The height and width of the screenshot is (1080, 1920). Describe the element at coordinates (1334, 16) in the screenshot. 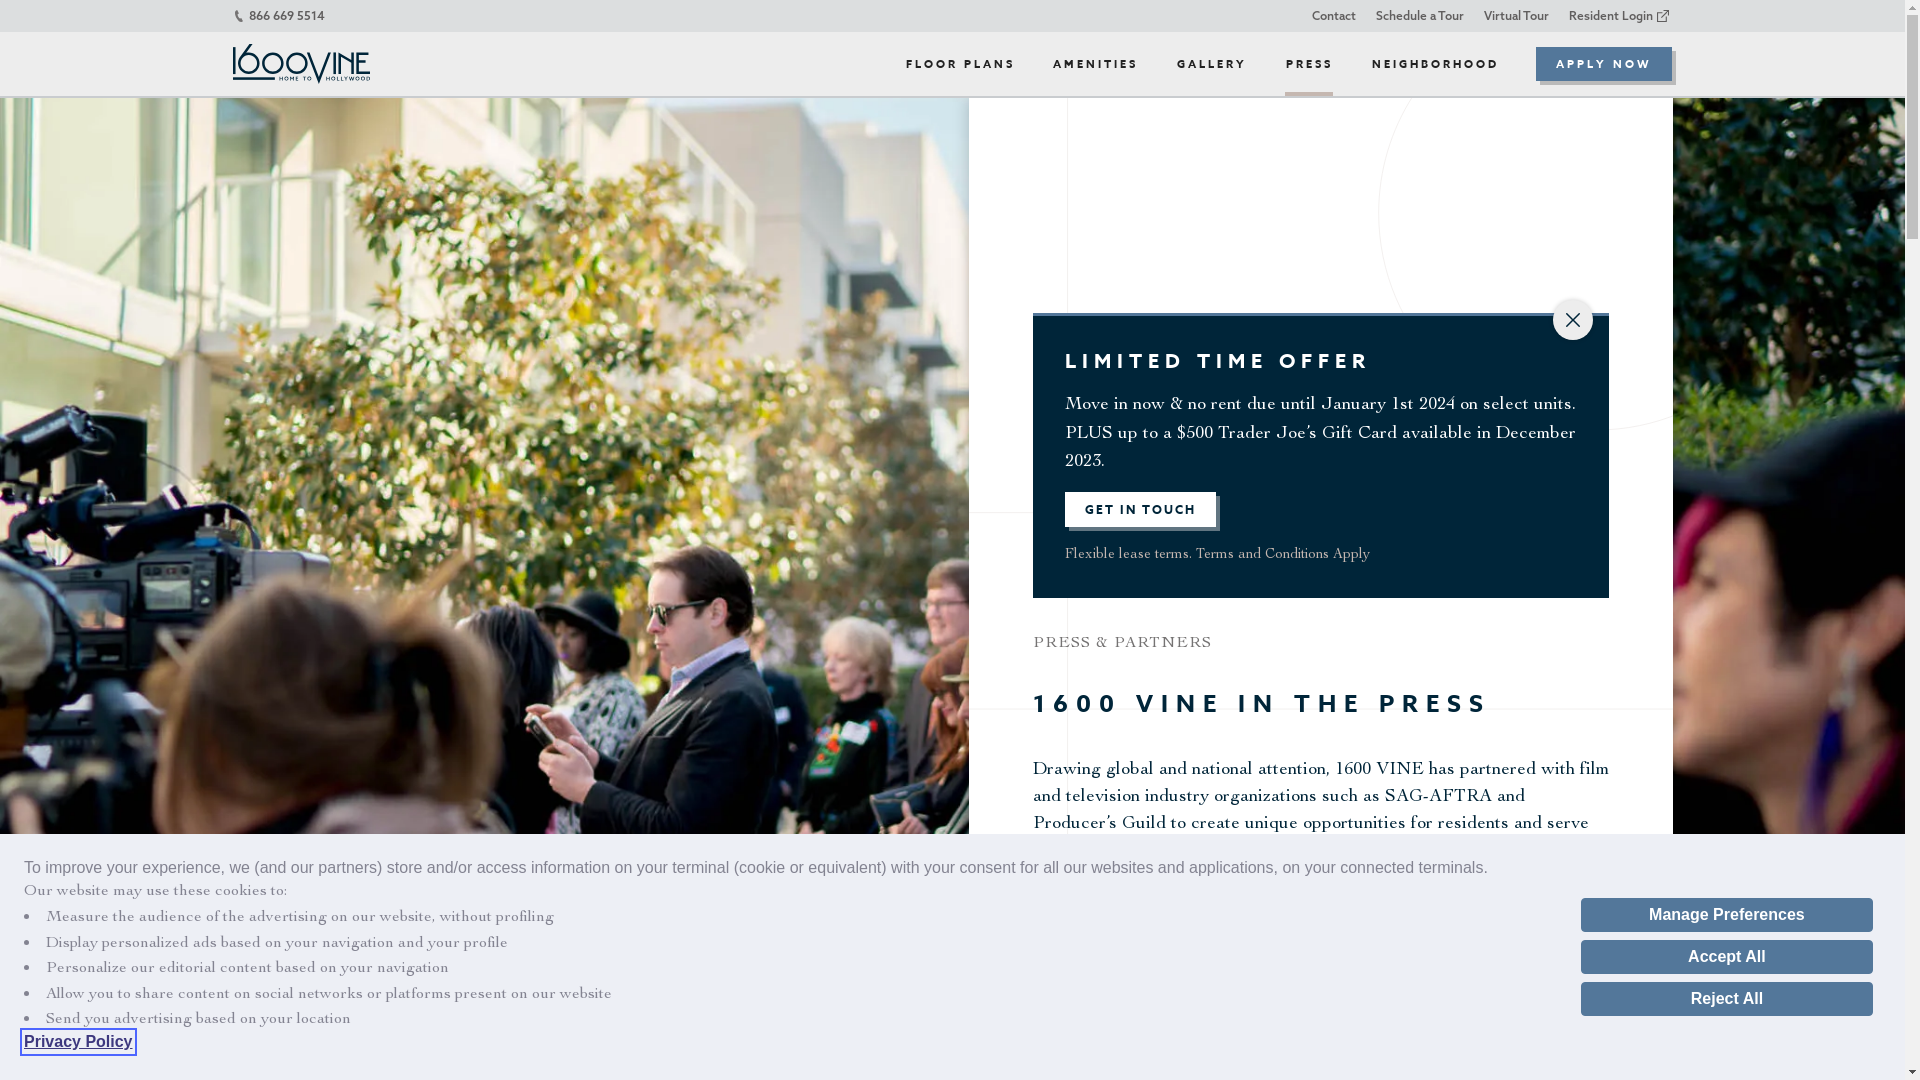

I see `Contact` at that location.